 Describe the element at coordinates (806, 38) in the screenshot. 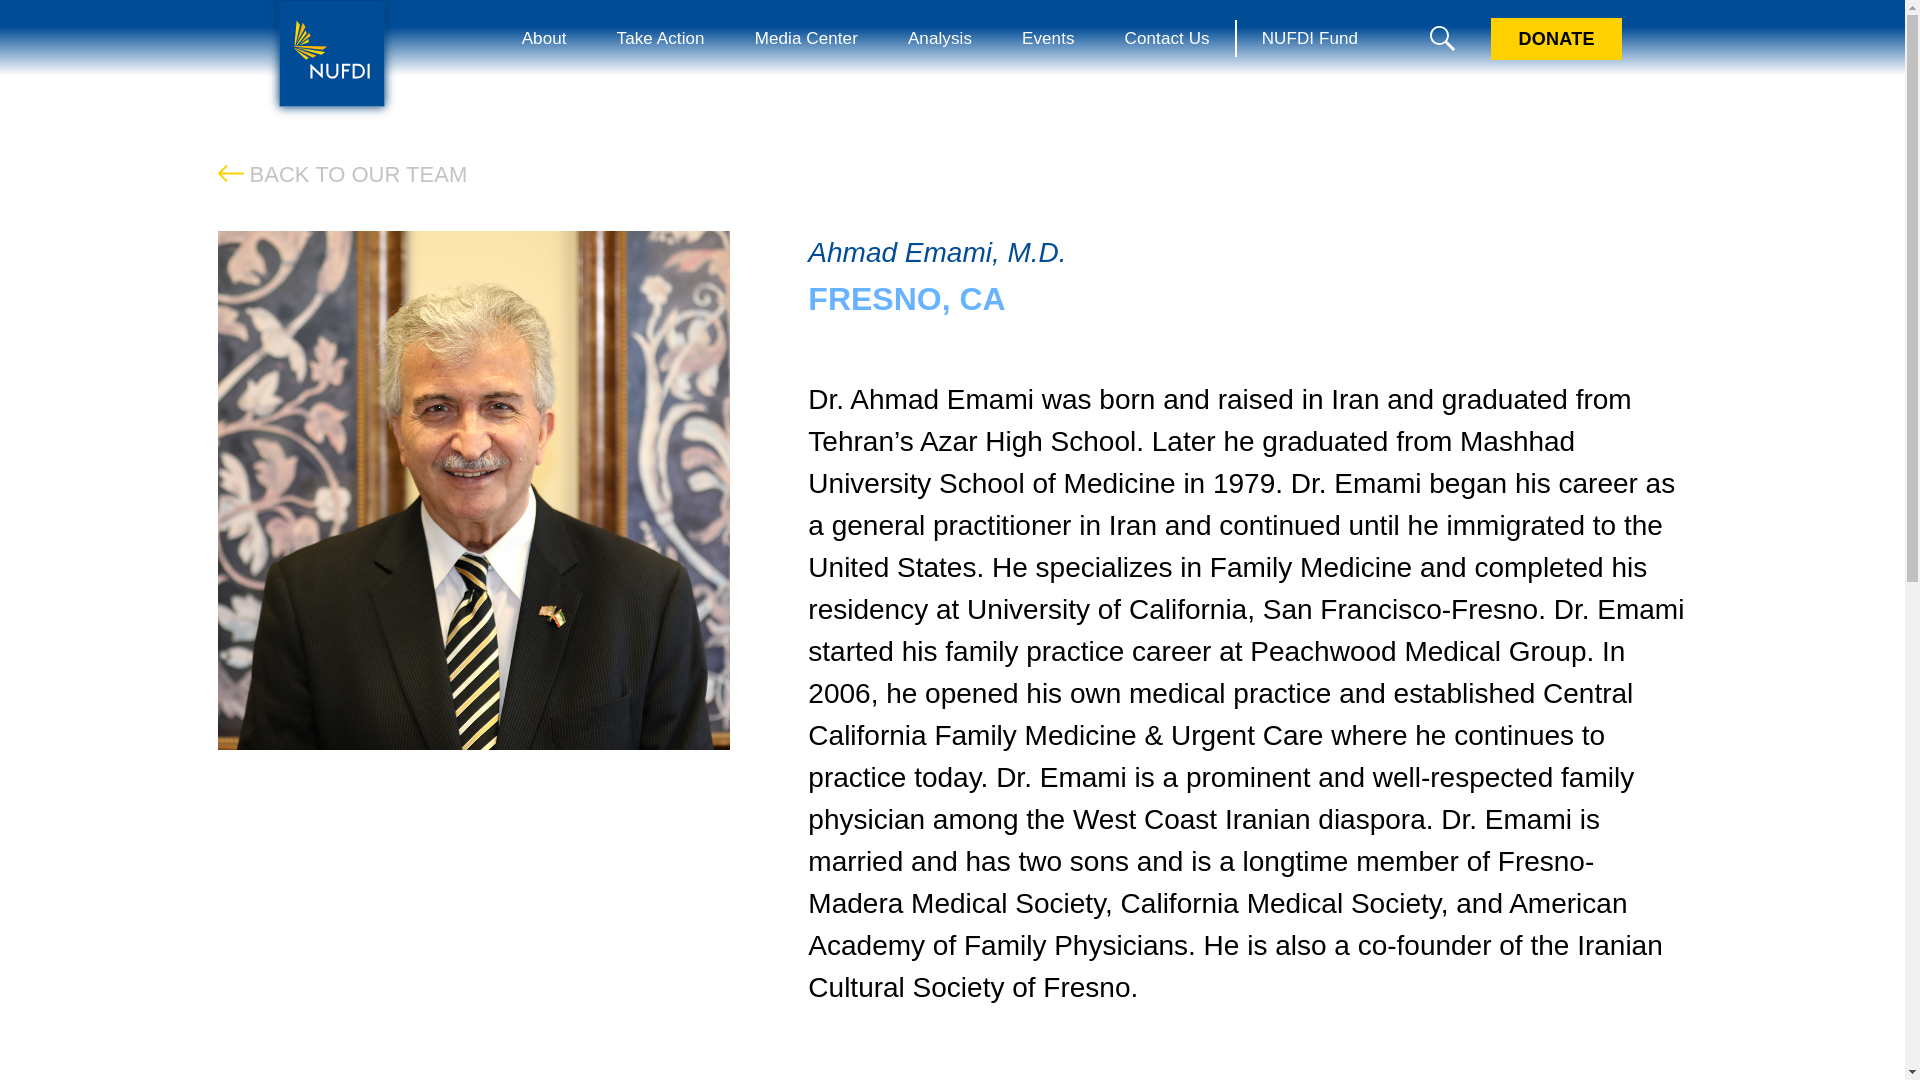

I see `Media Center` at that location.